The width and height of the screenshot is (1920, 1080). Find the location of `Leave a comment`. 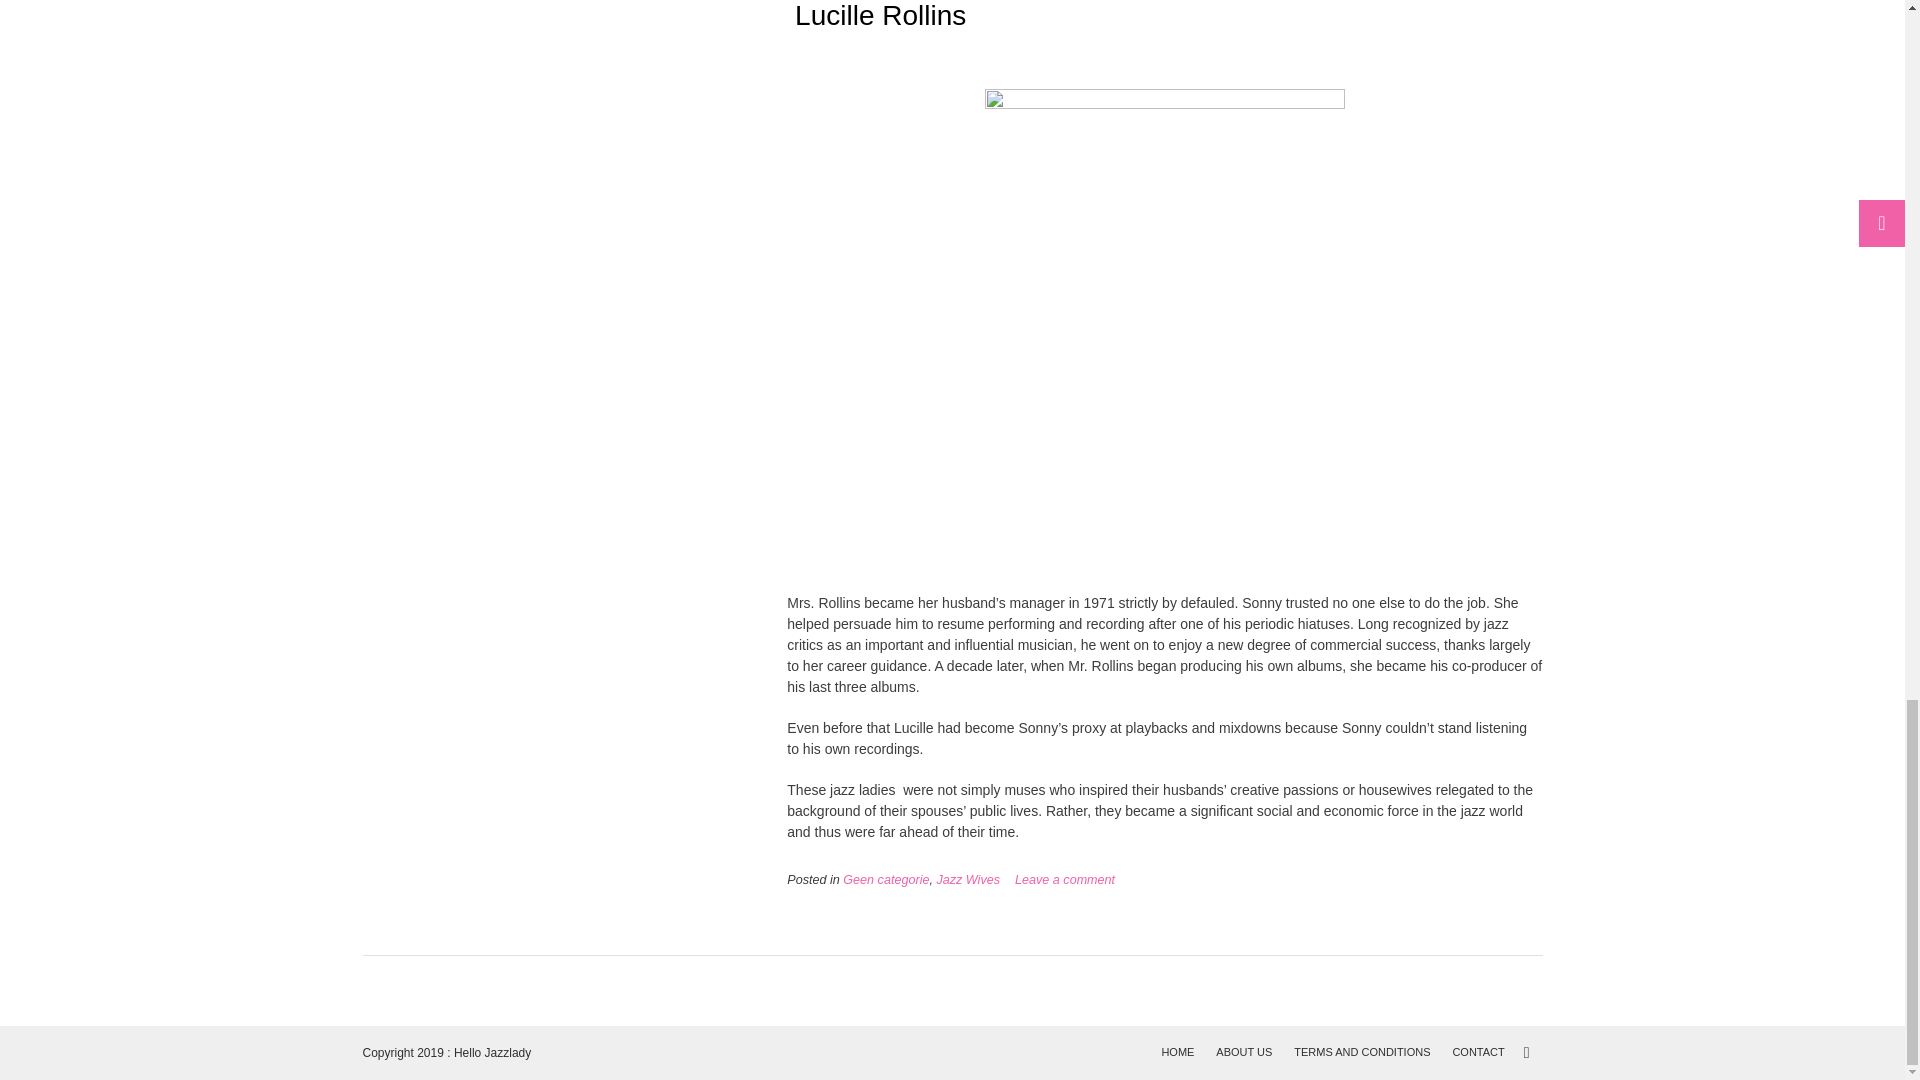

Leave a comment is located at coordinates (1065, 879).